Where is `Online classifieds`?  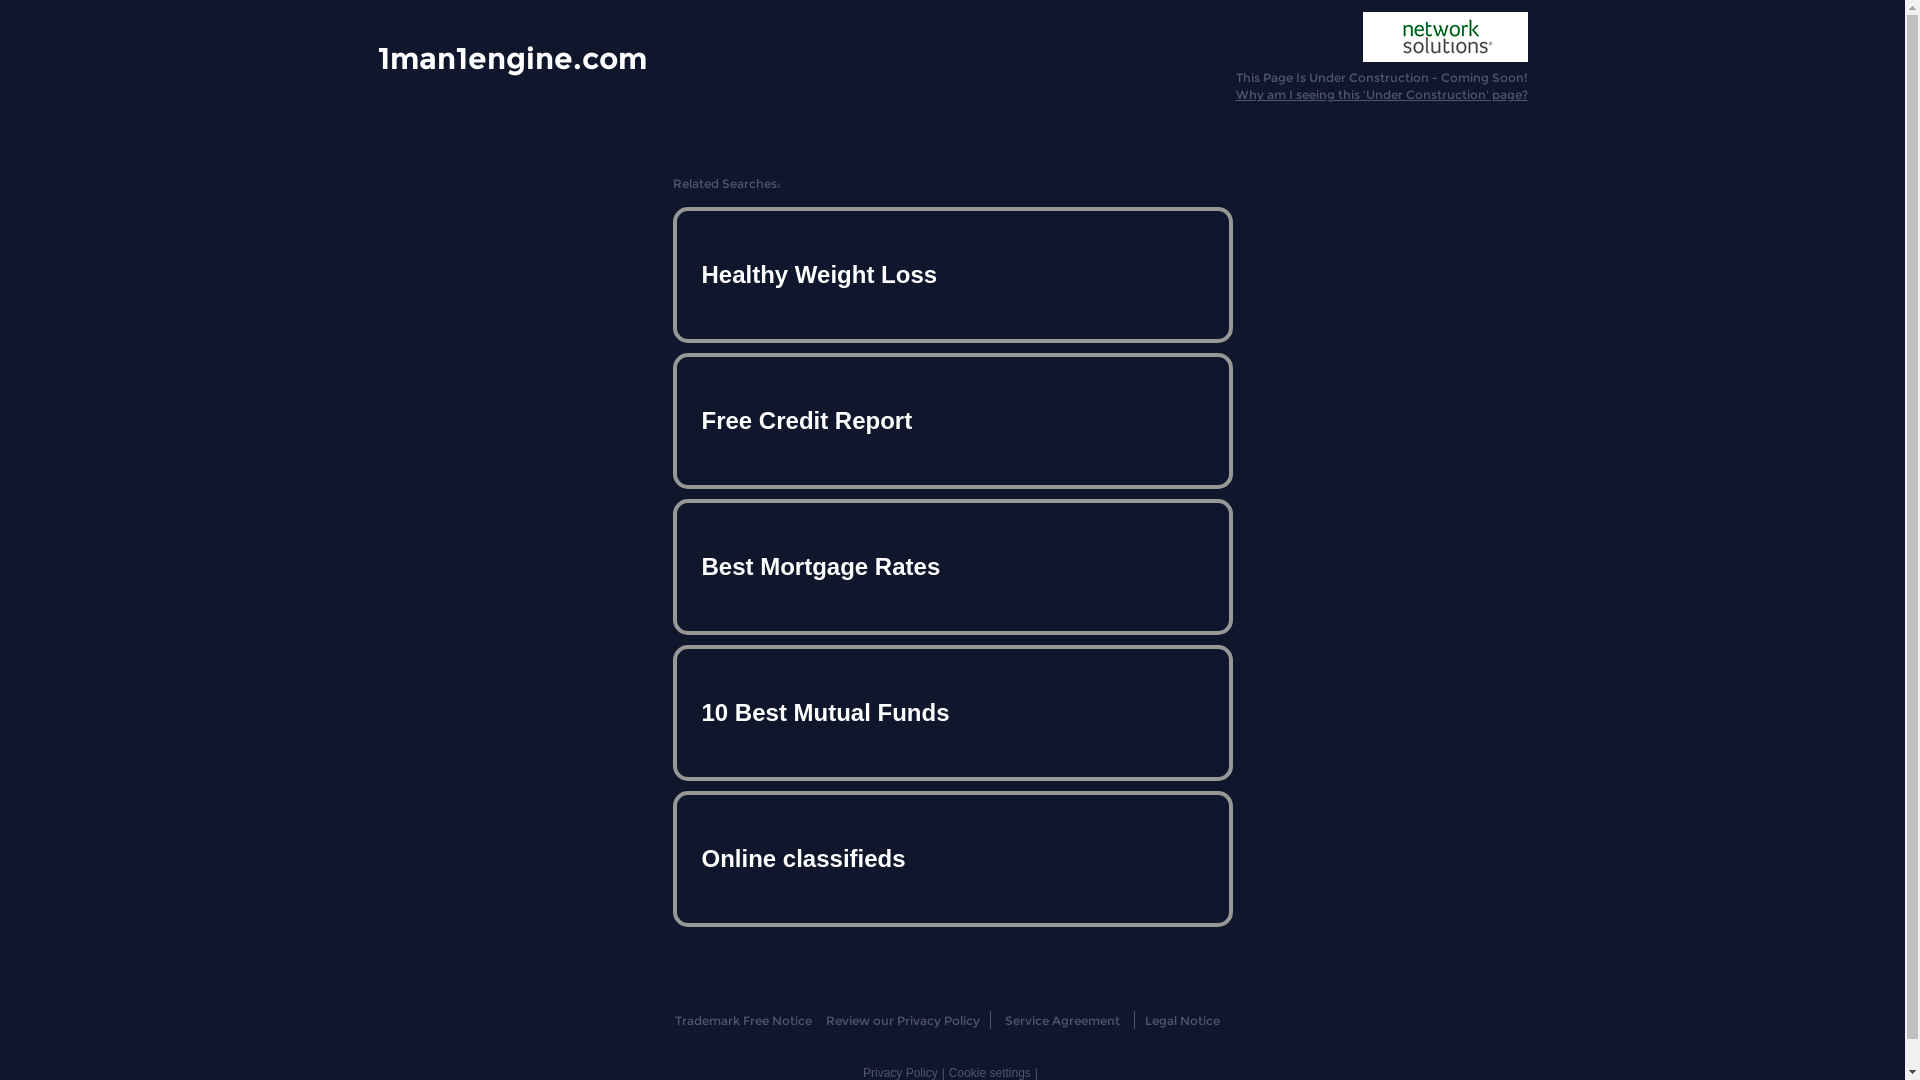
Online classifieds is located at coordinates (952, 859).